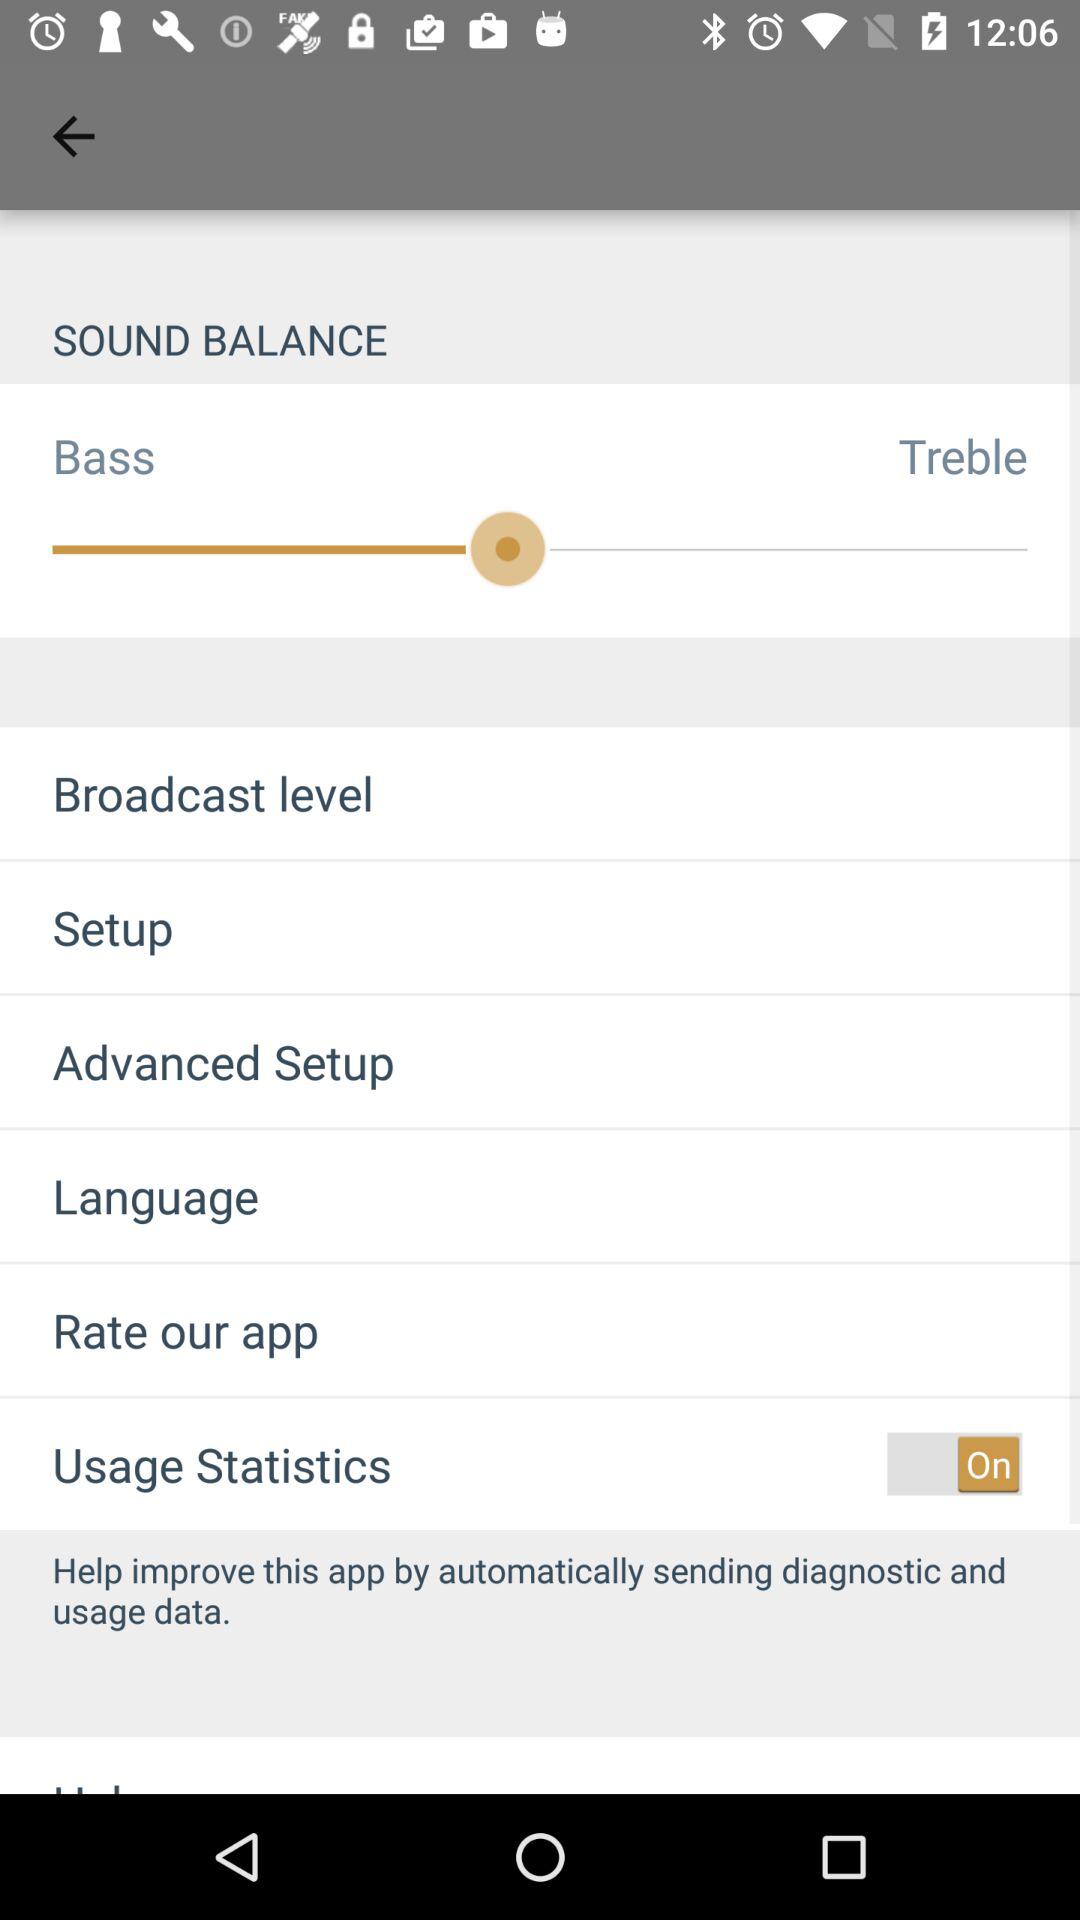 This screenshot has width=1080, height=1920. What do you see at coordinates (159, 1330) in the screenshot?
I see `open the item below the language item` at bounding box center [159, 1330].